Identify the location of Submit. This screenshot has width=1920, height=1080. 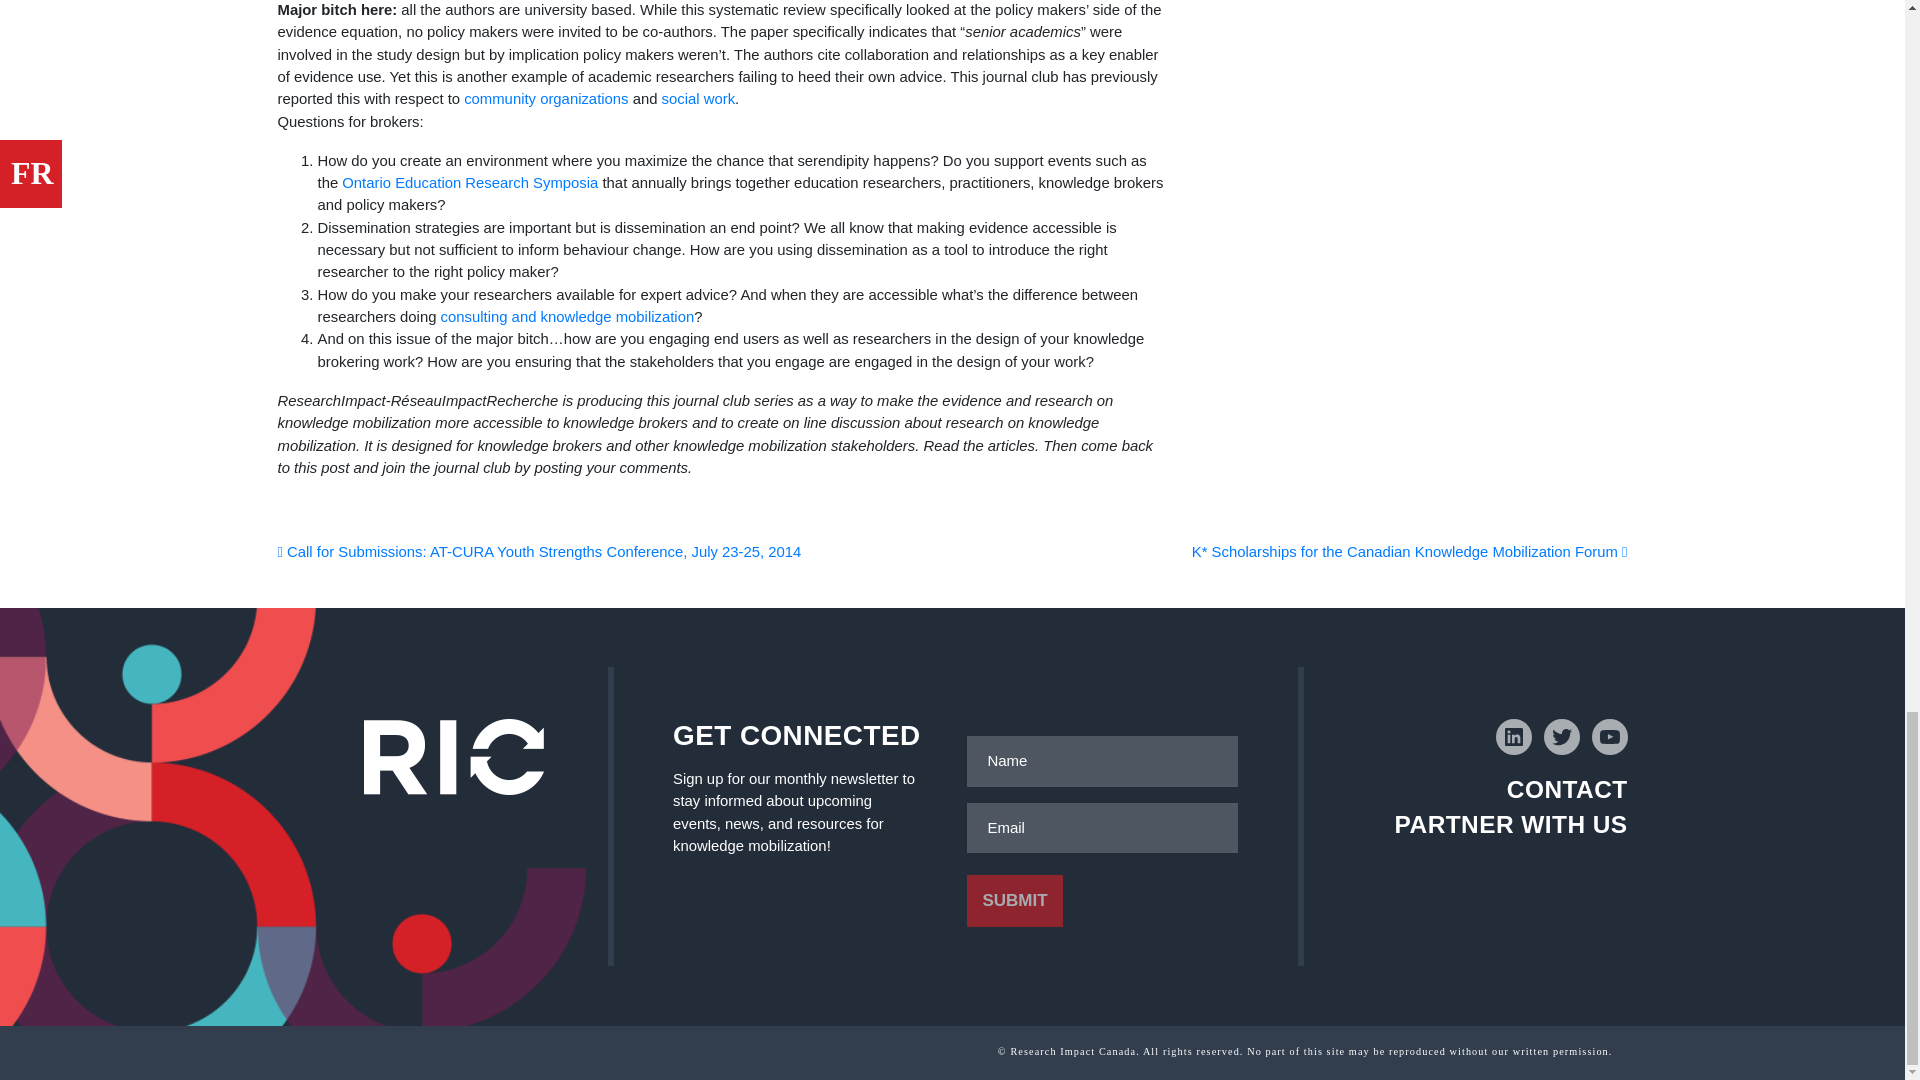
(1014, 900).